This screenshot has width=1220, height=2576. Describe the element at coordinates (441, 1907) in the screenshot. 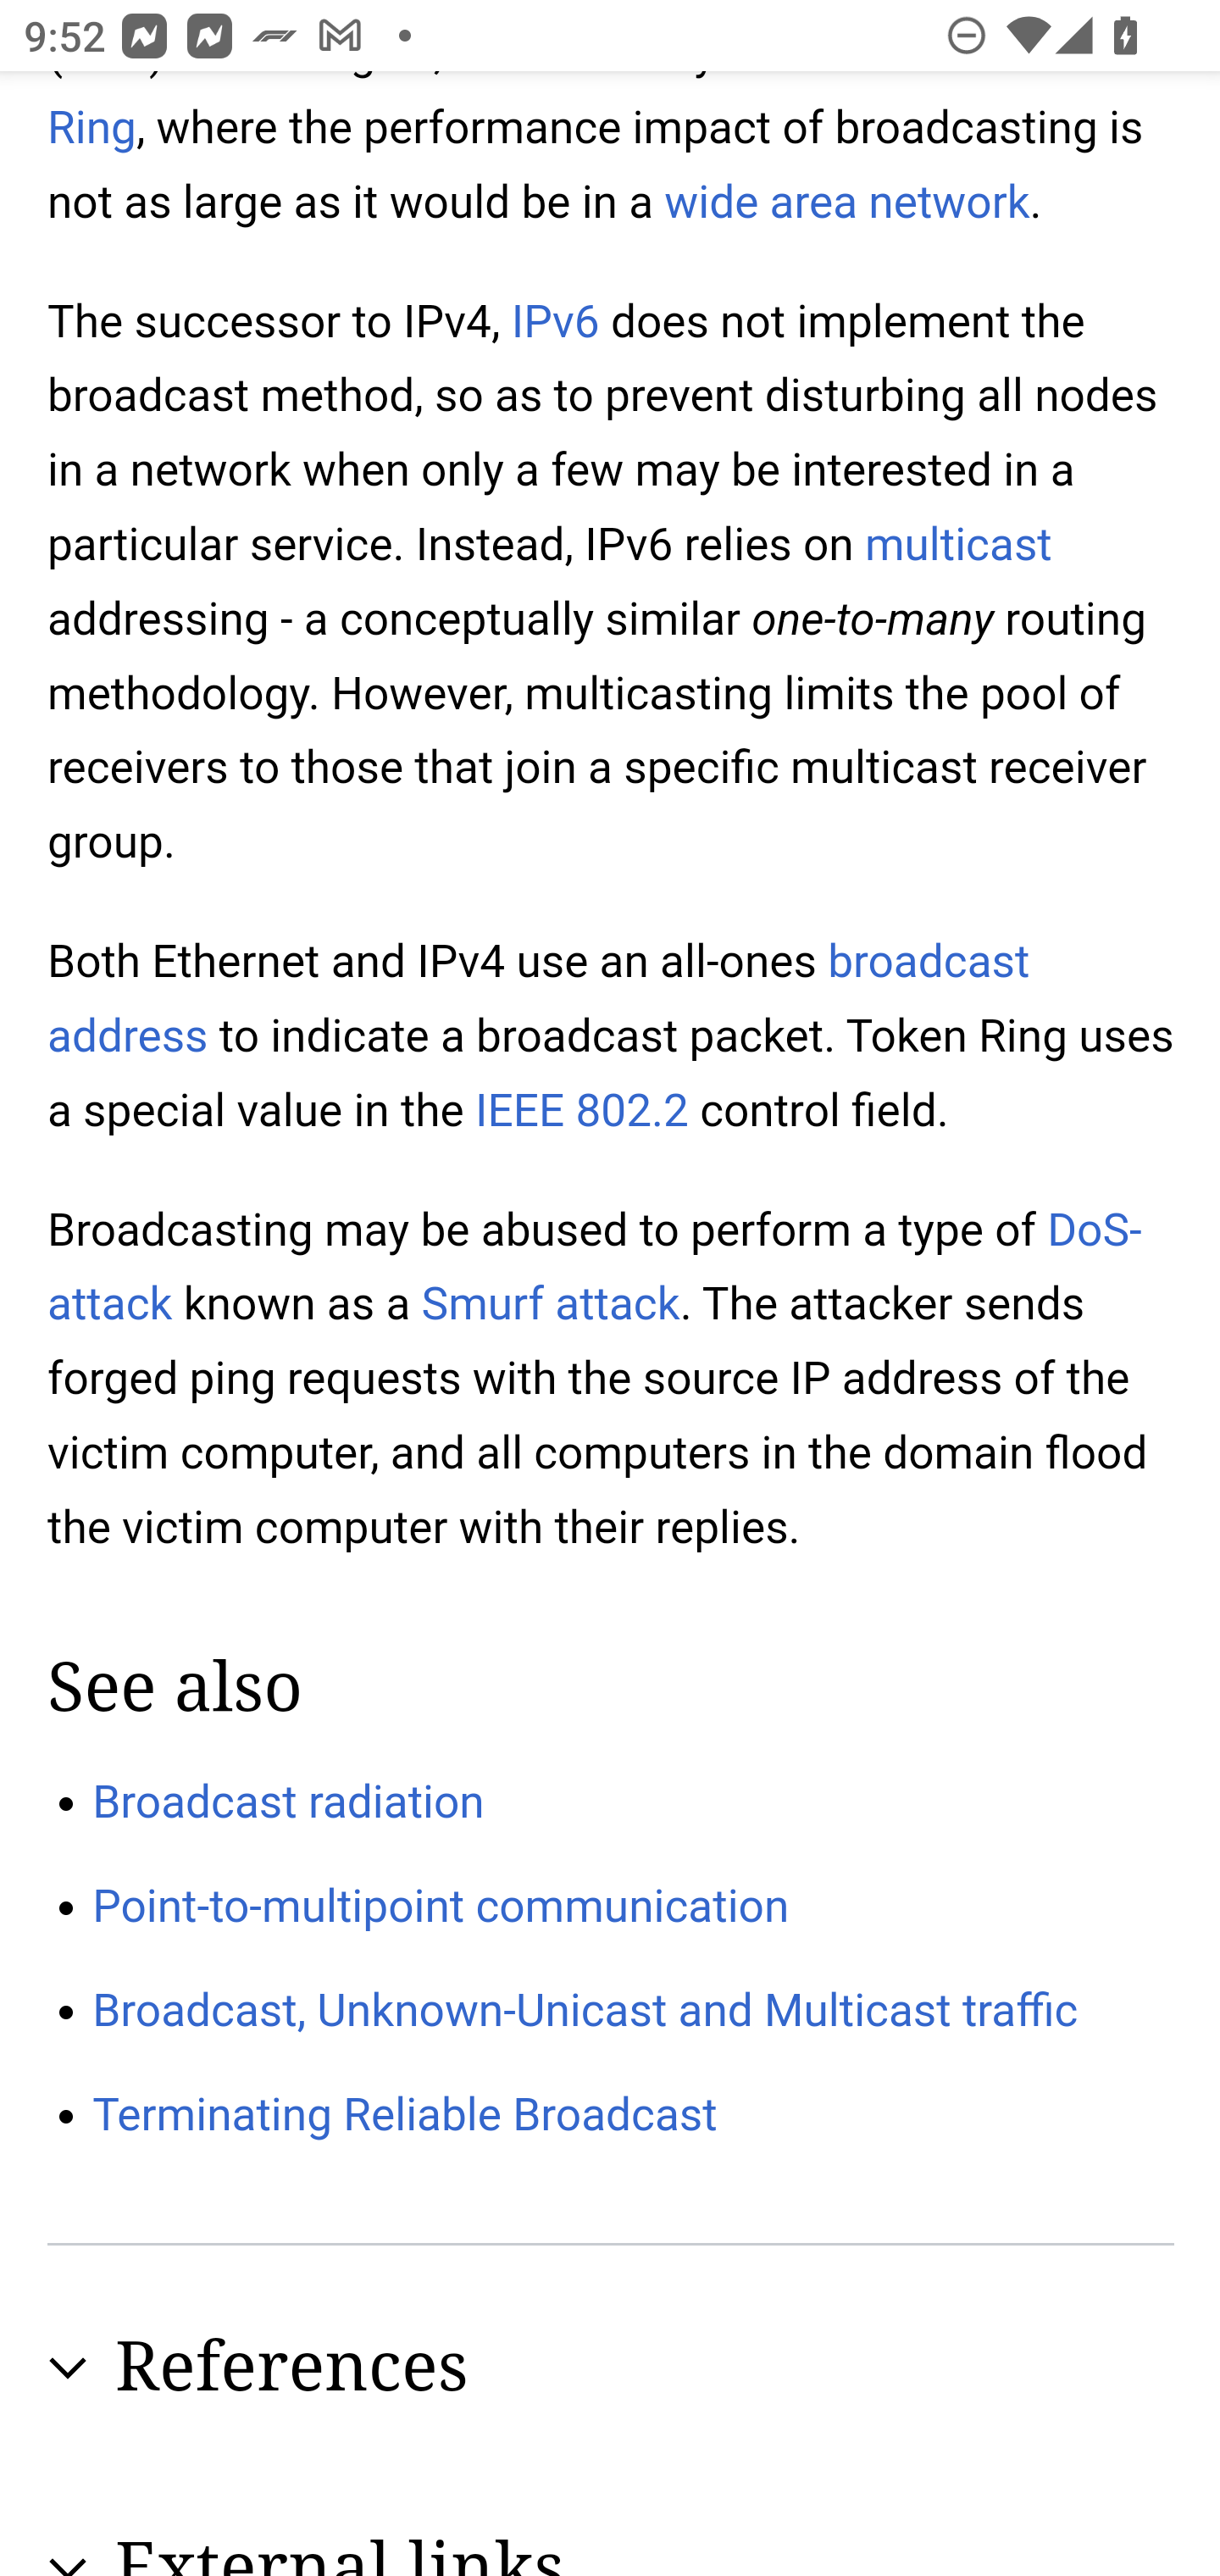

I see `Point-to-multipoint communication` at that location.